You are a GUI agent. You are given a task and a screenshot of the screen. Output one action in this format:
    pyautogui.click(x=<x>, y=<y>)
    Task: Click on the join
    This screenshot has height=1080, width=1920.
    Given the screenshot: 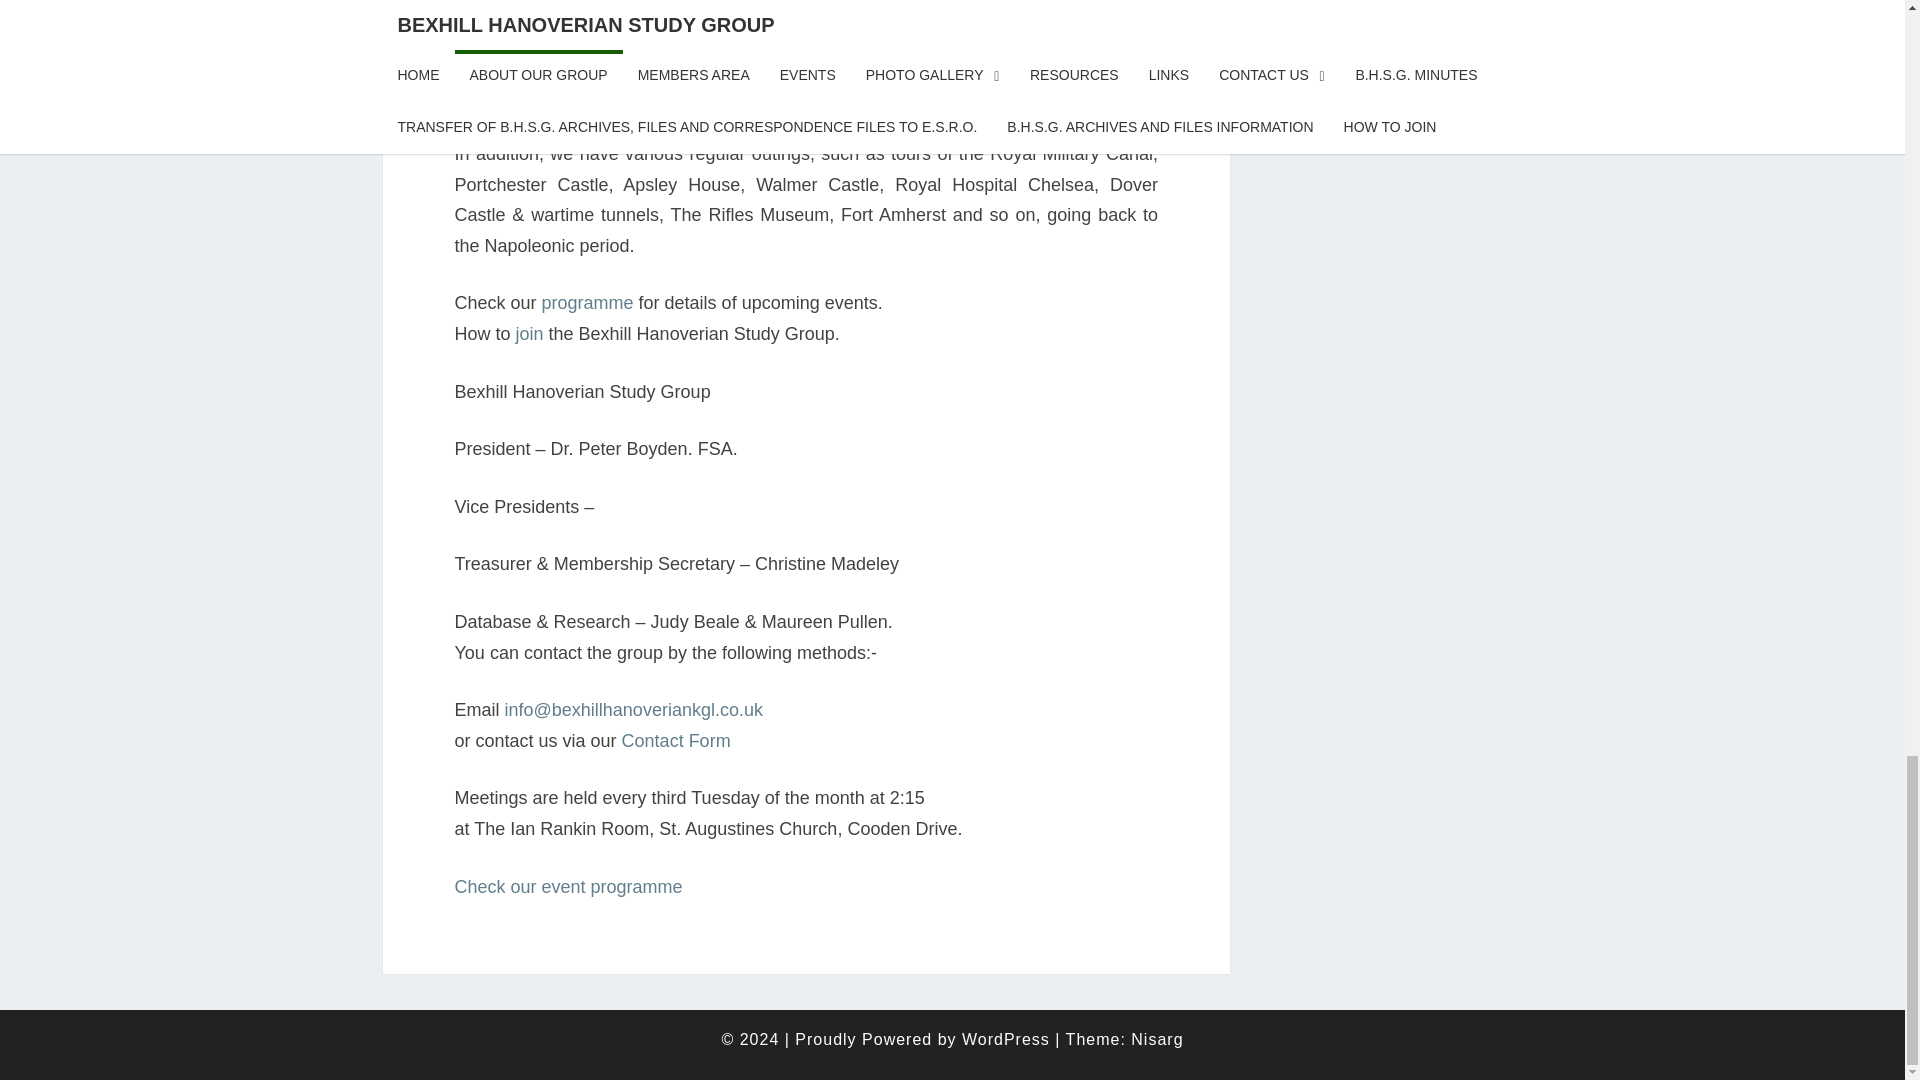 What is the action you would take?
    pyautogui.click(x=530, y=334)
    